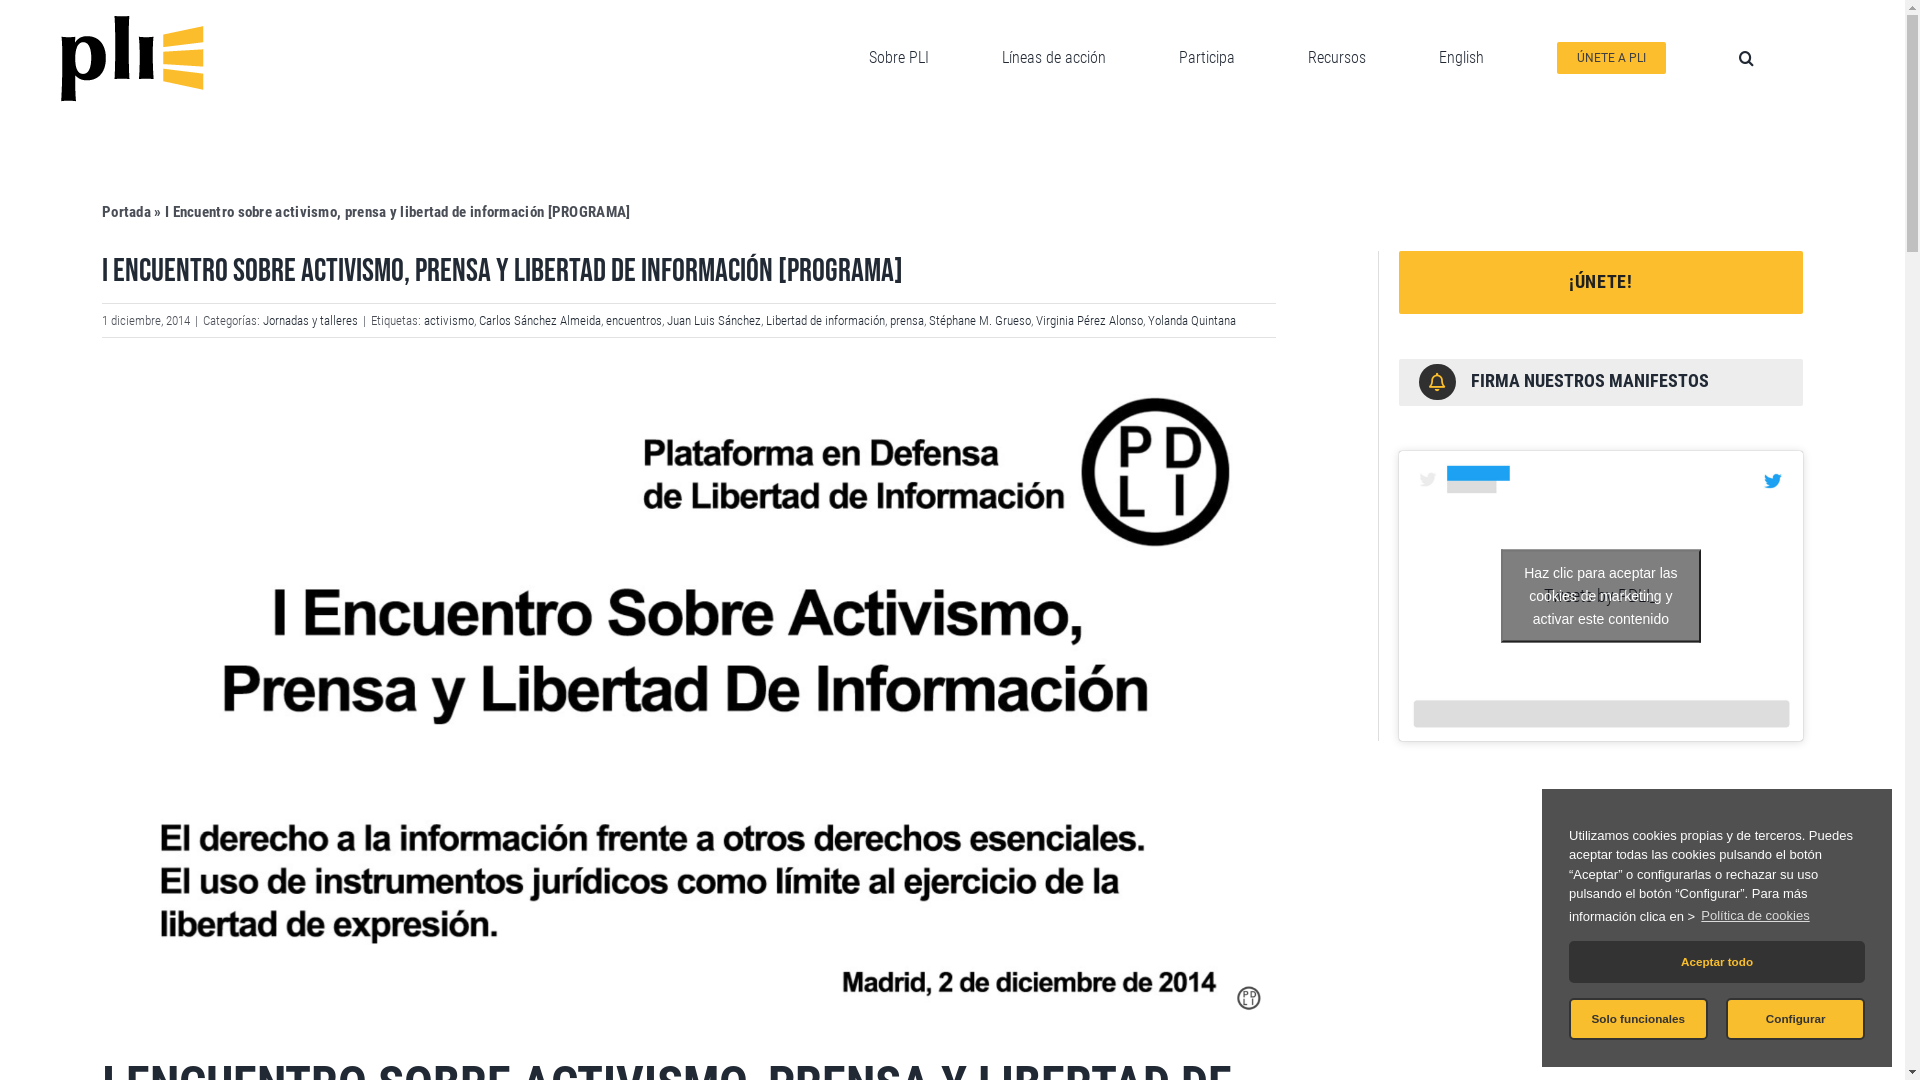 The width and height of the screenshot is (1920, 1080). Describe the element at coordinates (1192, 320) in the screenshot. I see `Yolanda Quintana` at that location.